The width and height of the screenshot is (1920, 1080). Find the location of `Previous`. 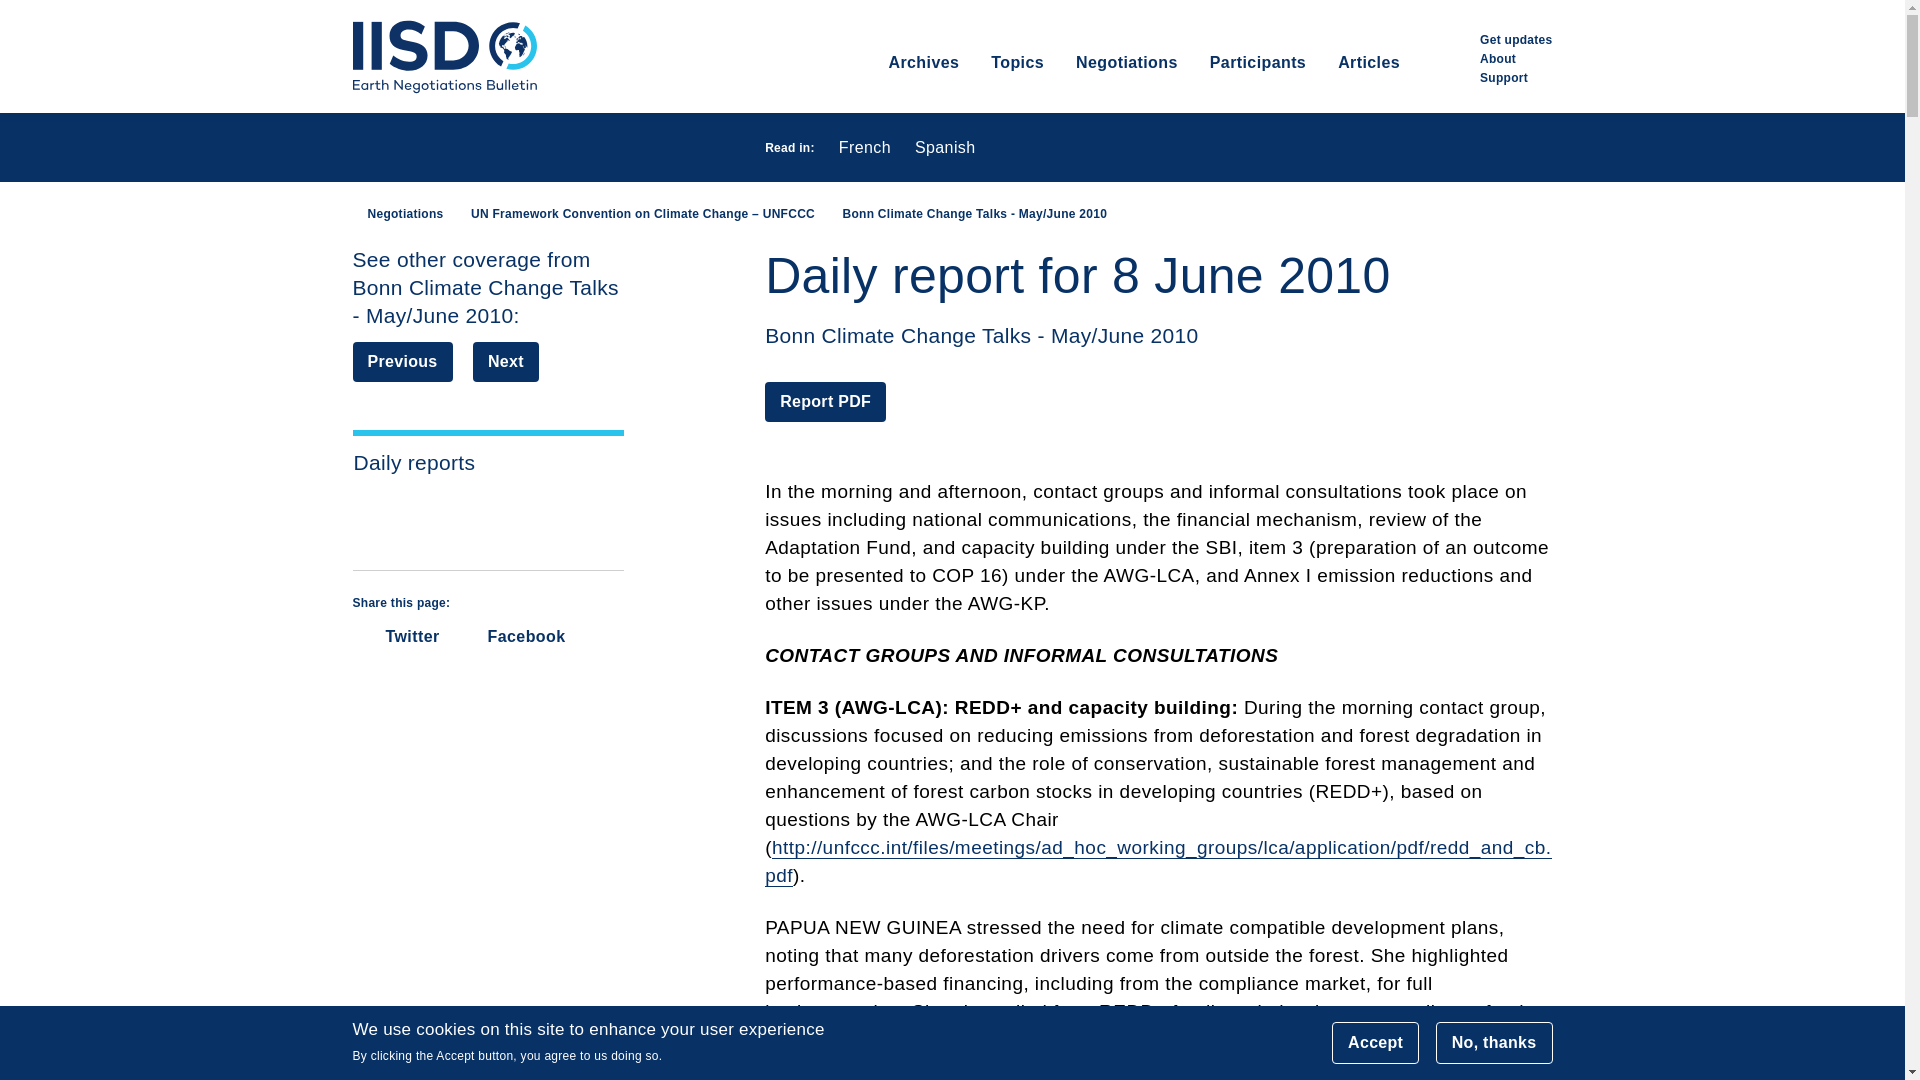

Previous is located at coordinates (401, 362).